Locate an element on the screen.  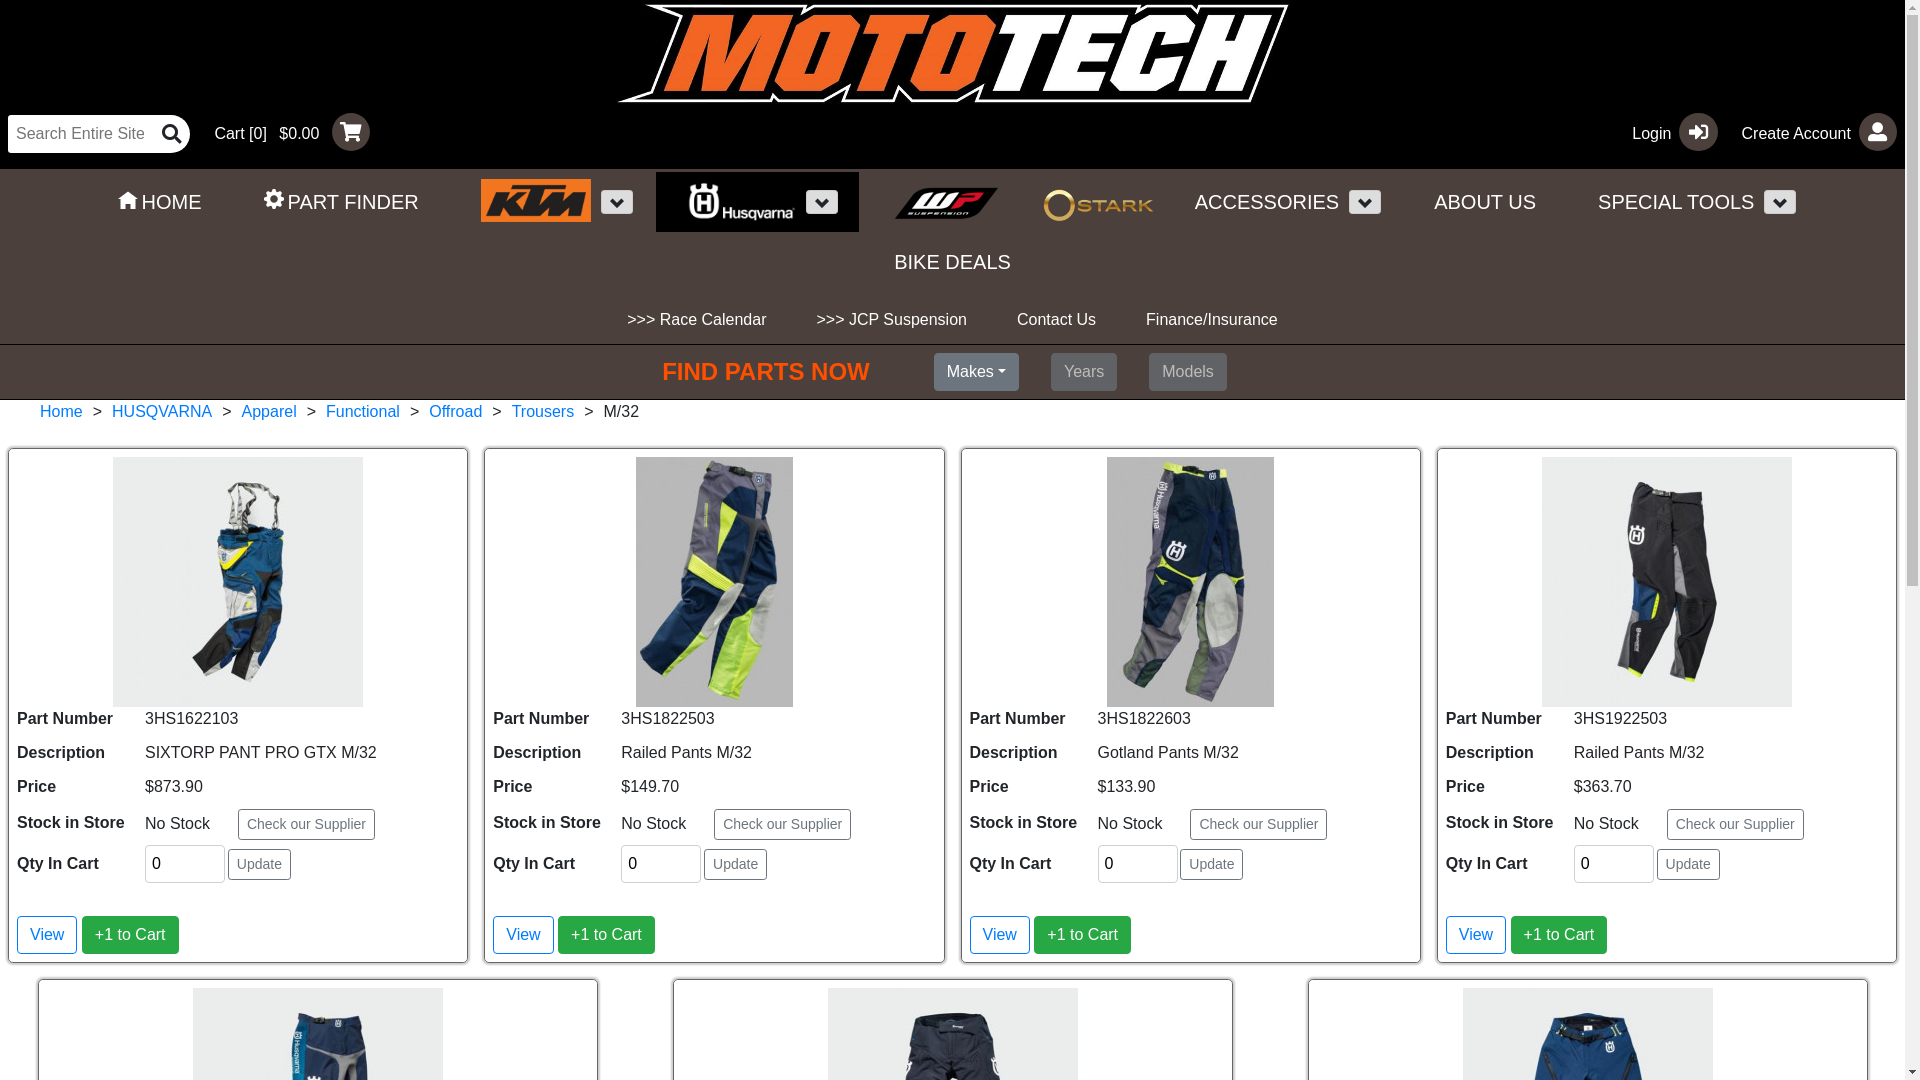
Contact Us is located at coordinates (1056, 320).